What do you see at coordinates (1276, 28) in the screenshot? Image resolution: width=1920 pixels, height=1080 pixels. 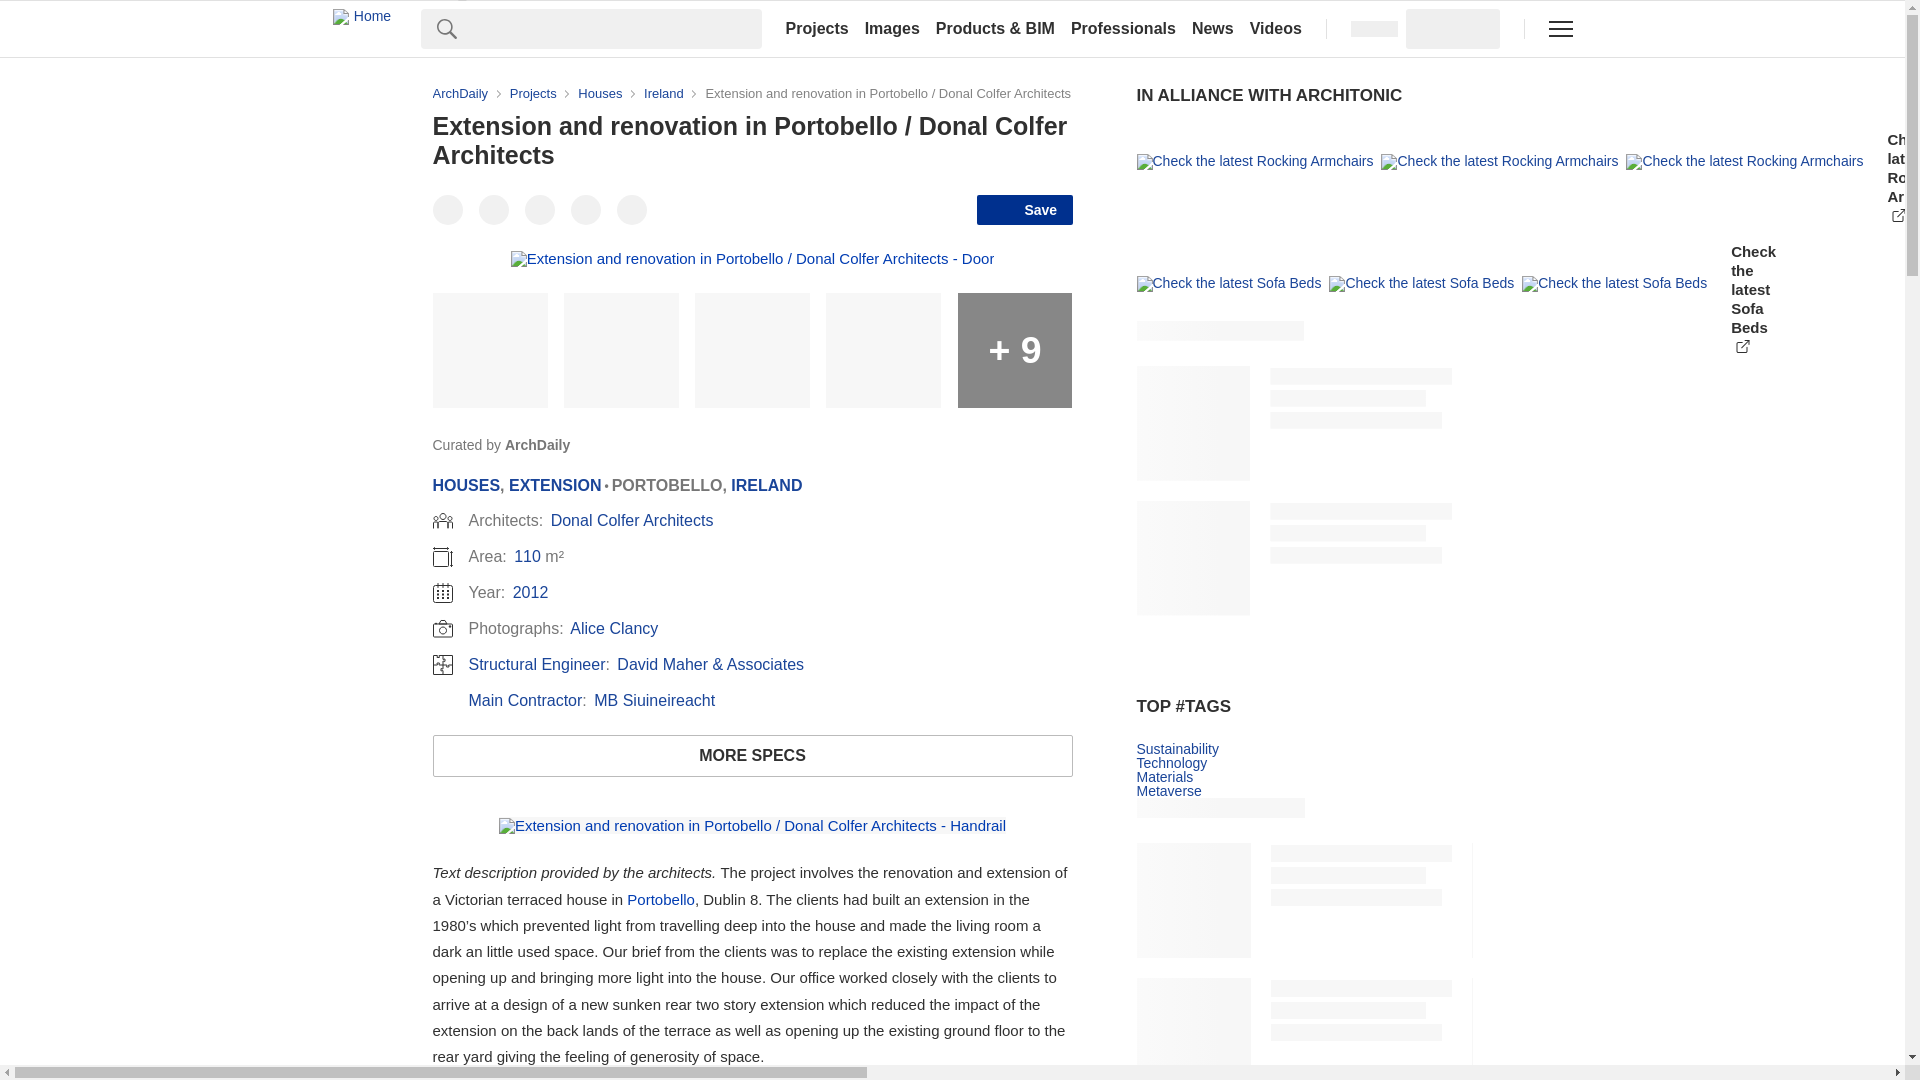 I see `Videos` at bounding box center [1276, 28].